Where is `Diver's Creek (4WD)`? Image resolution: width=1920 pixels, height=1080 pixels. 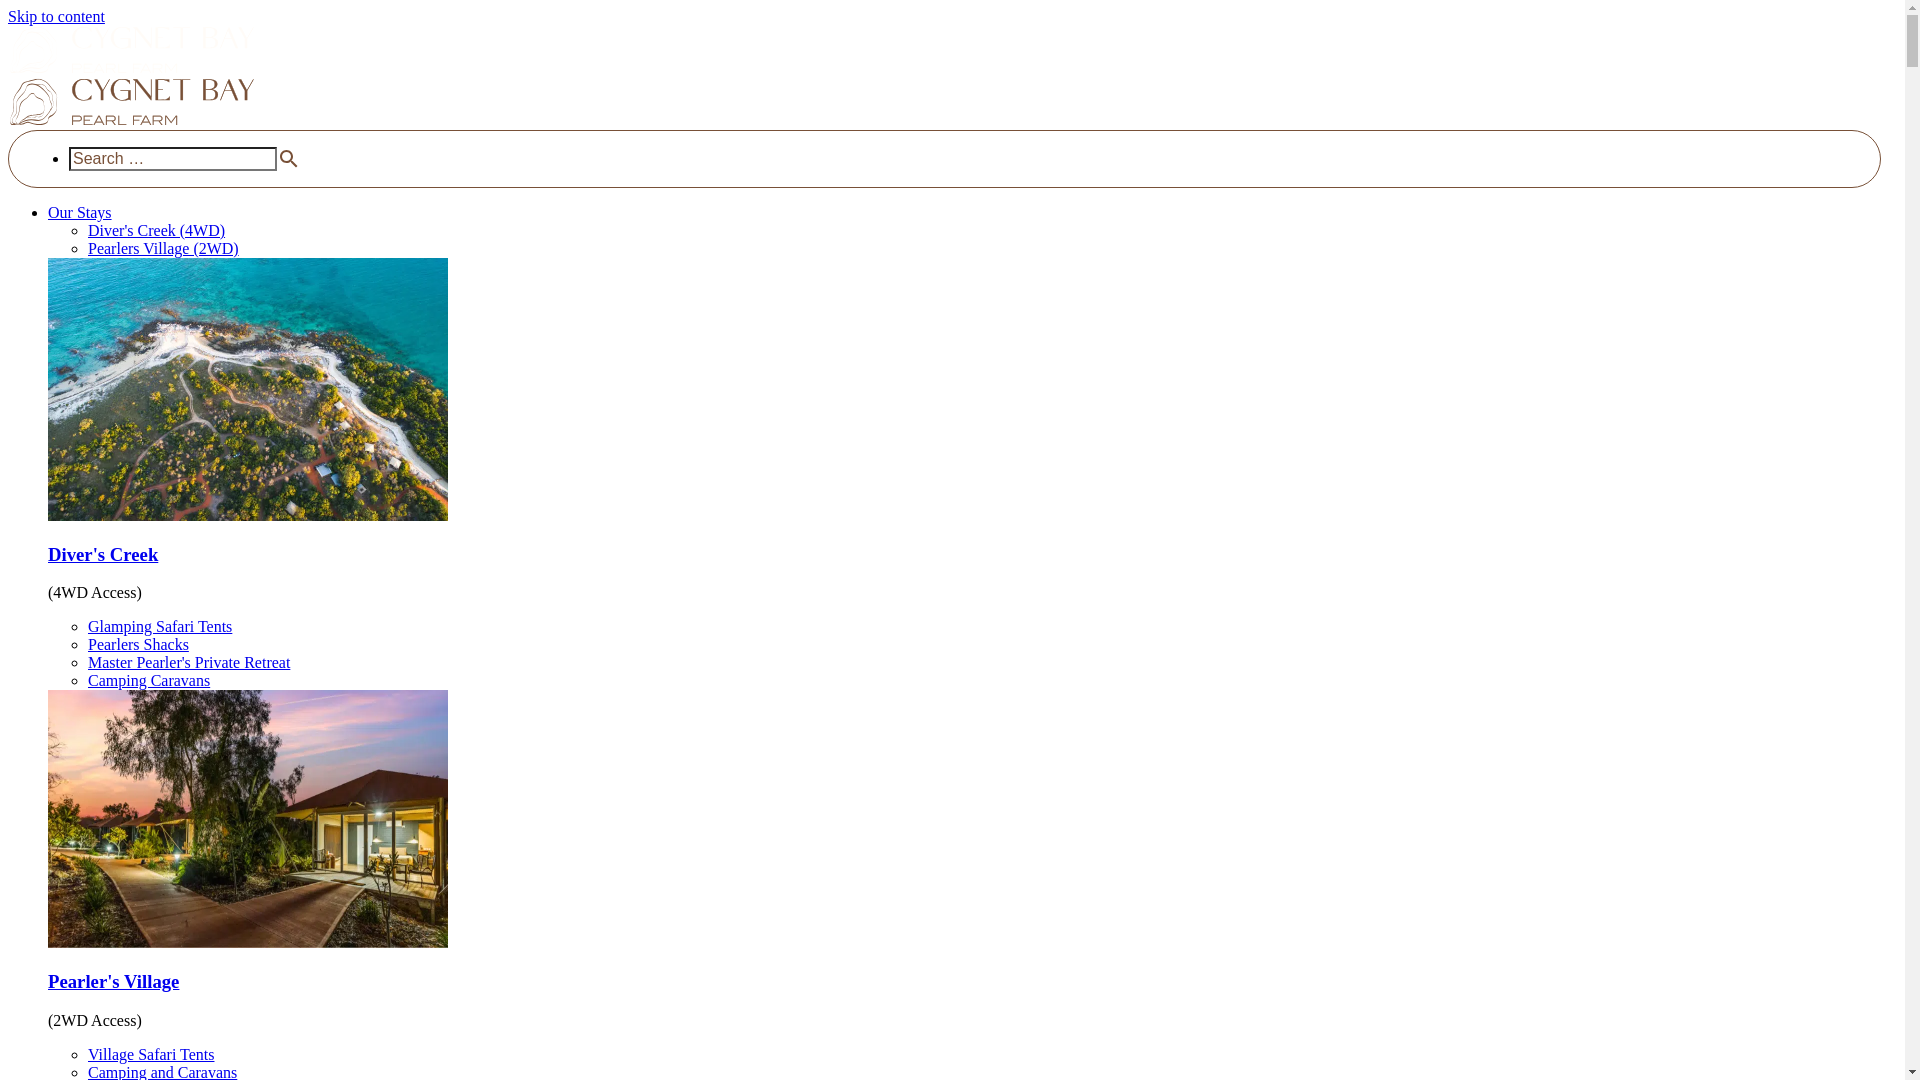
Diver's Creek (4WD) is located at coordinates (156, 230).